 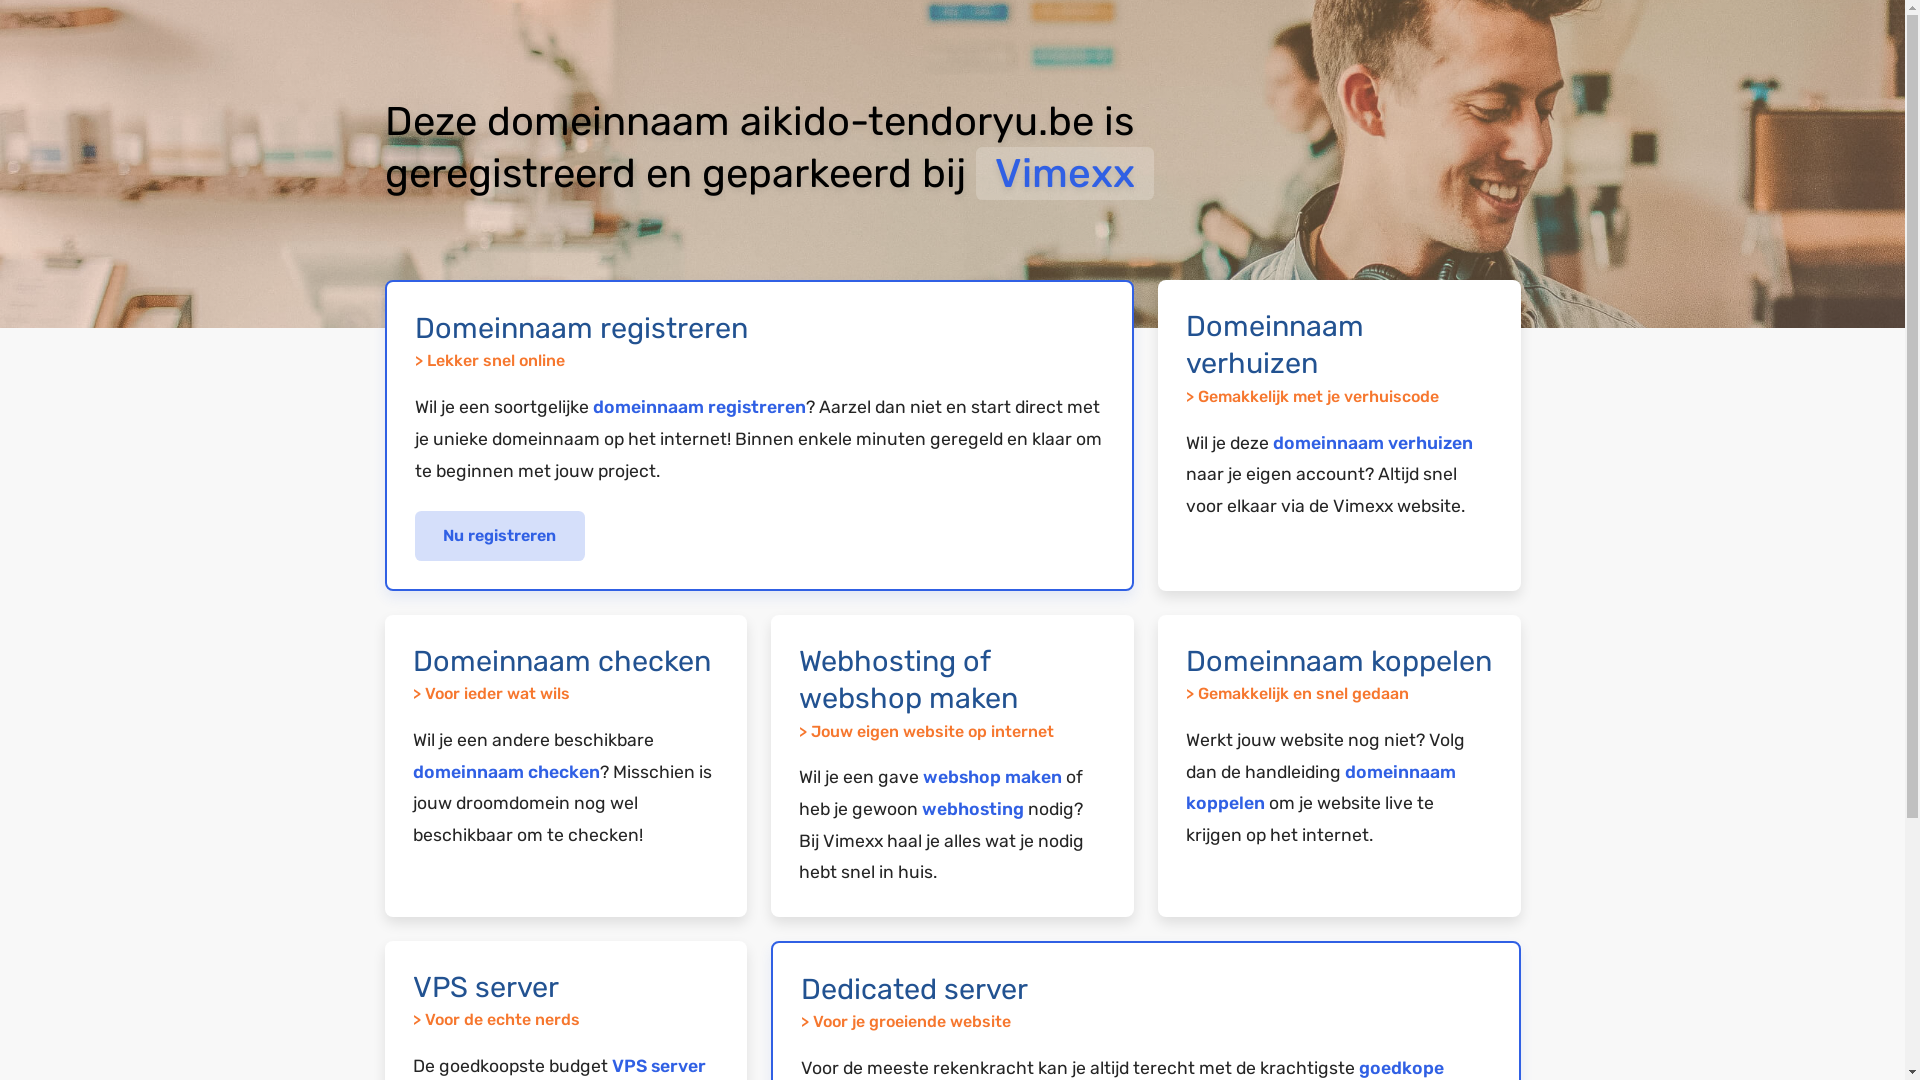 What do you see at coordinates (1373, 443) in the screenshot?
I see `domeinnaam verhuizen` at bounding box center [1373, 443].